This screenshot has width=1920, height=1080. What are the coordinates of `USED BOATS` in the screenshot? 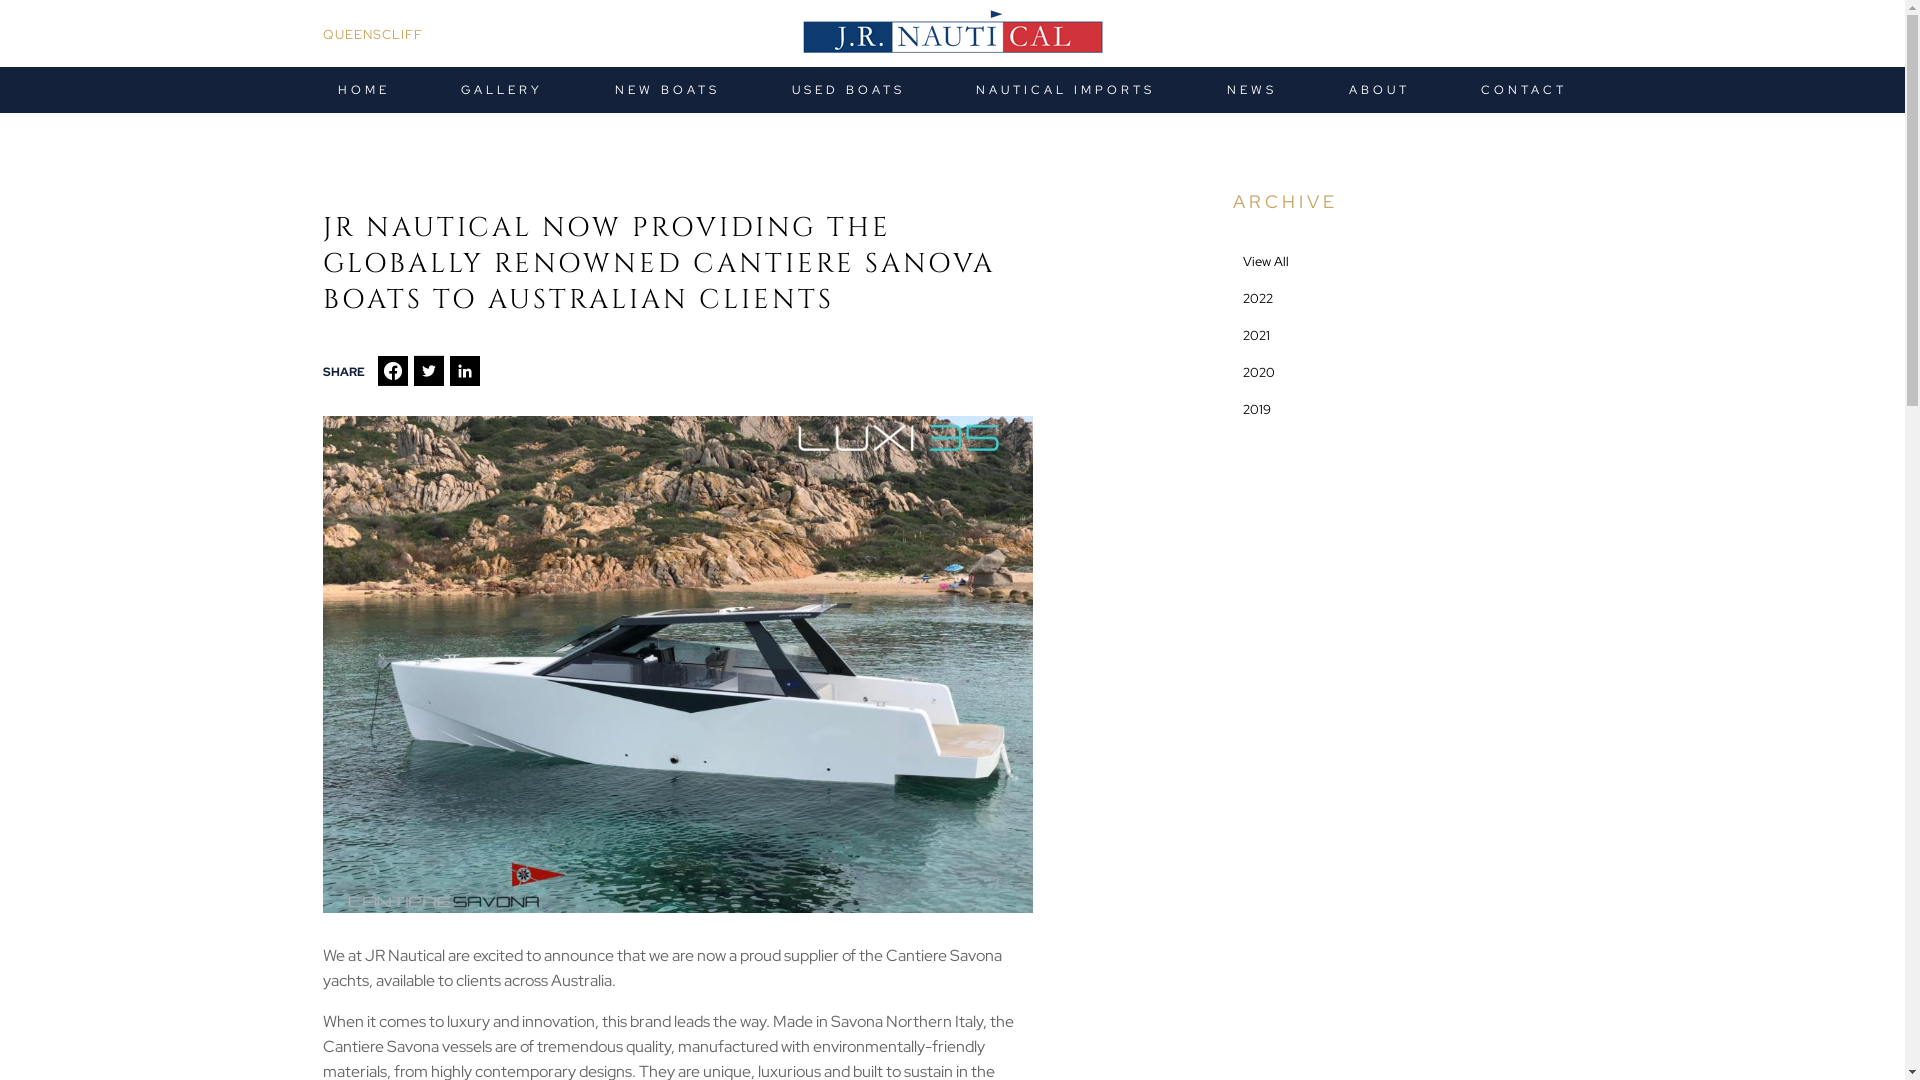 It's located at (848, 90).